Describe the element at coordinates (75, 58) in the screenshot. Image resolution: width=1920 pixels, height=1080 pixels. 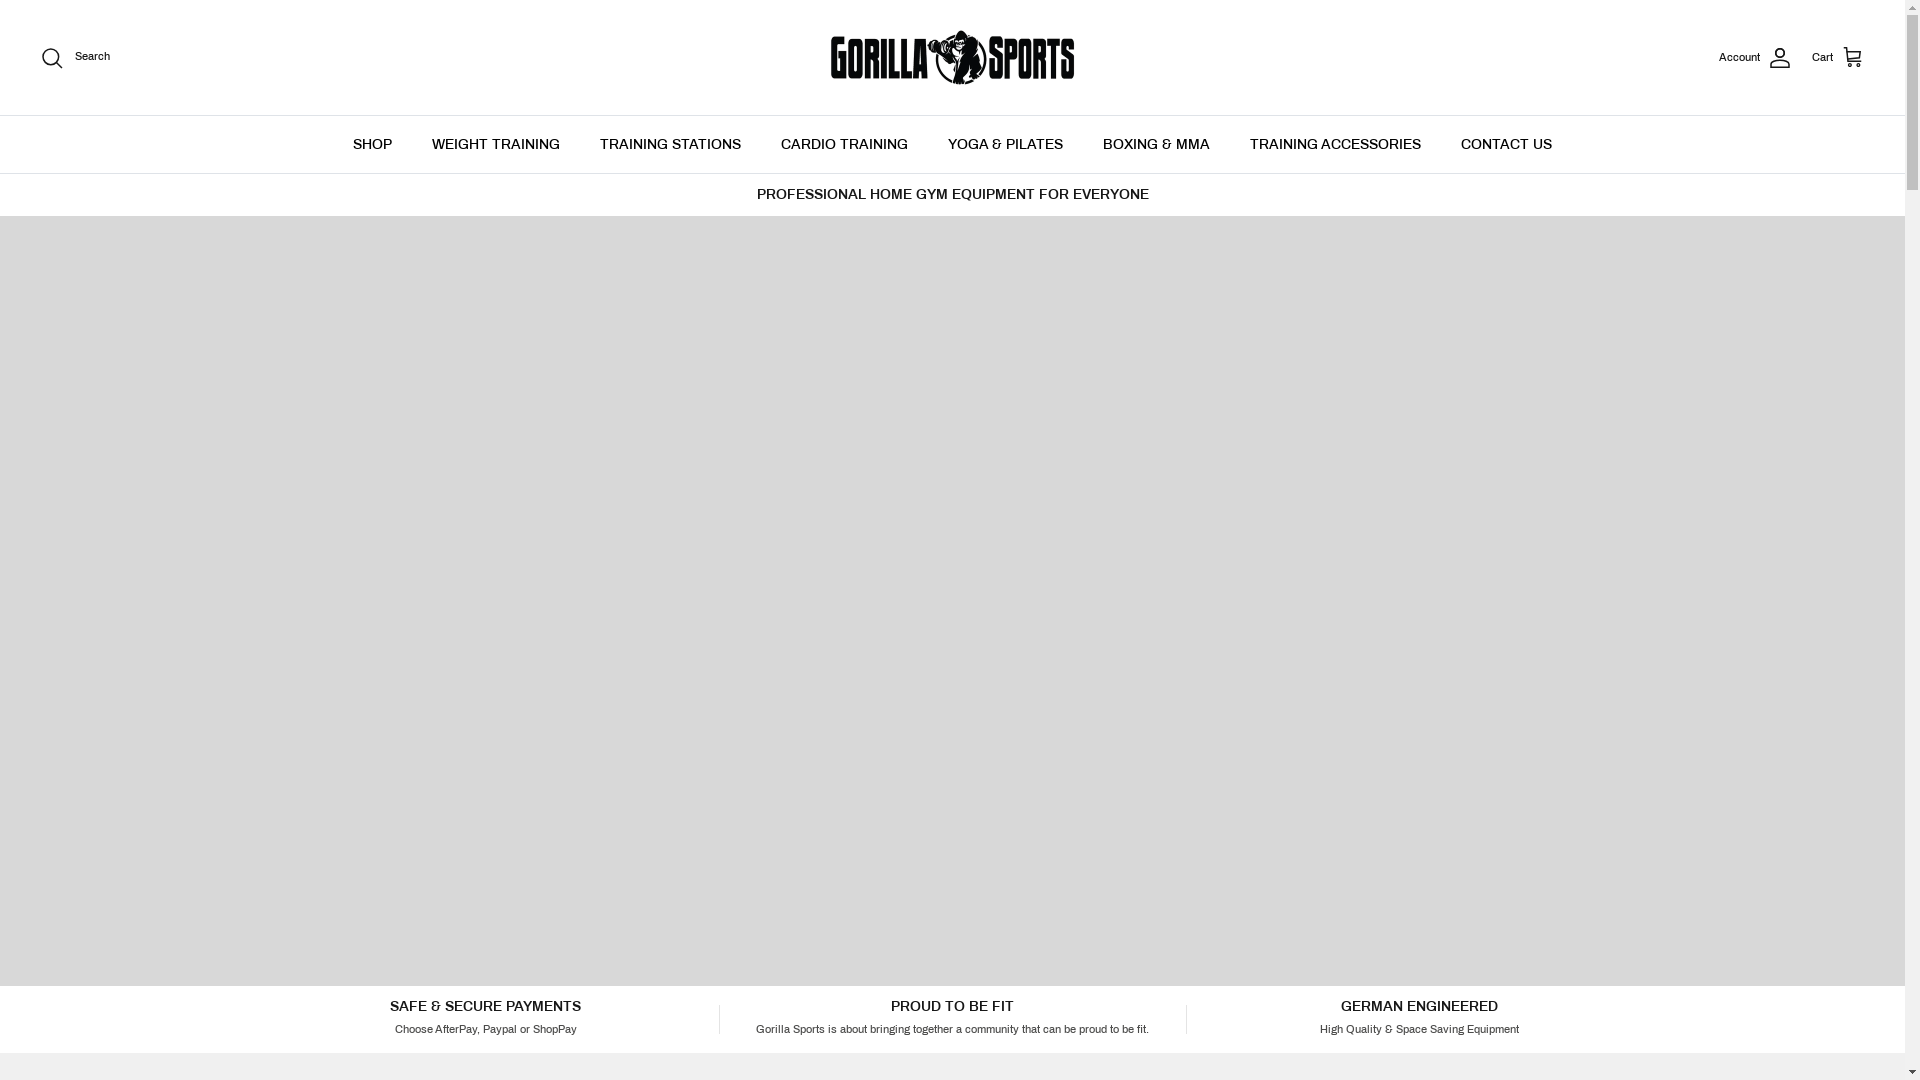
I see `Search` at that location.